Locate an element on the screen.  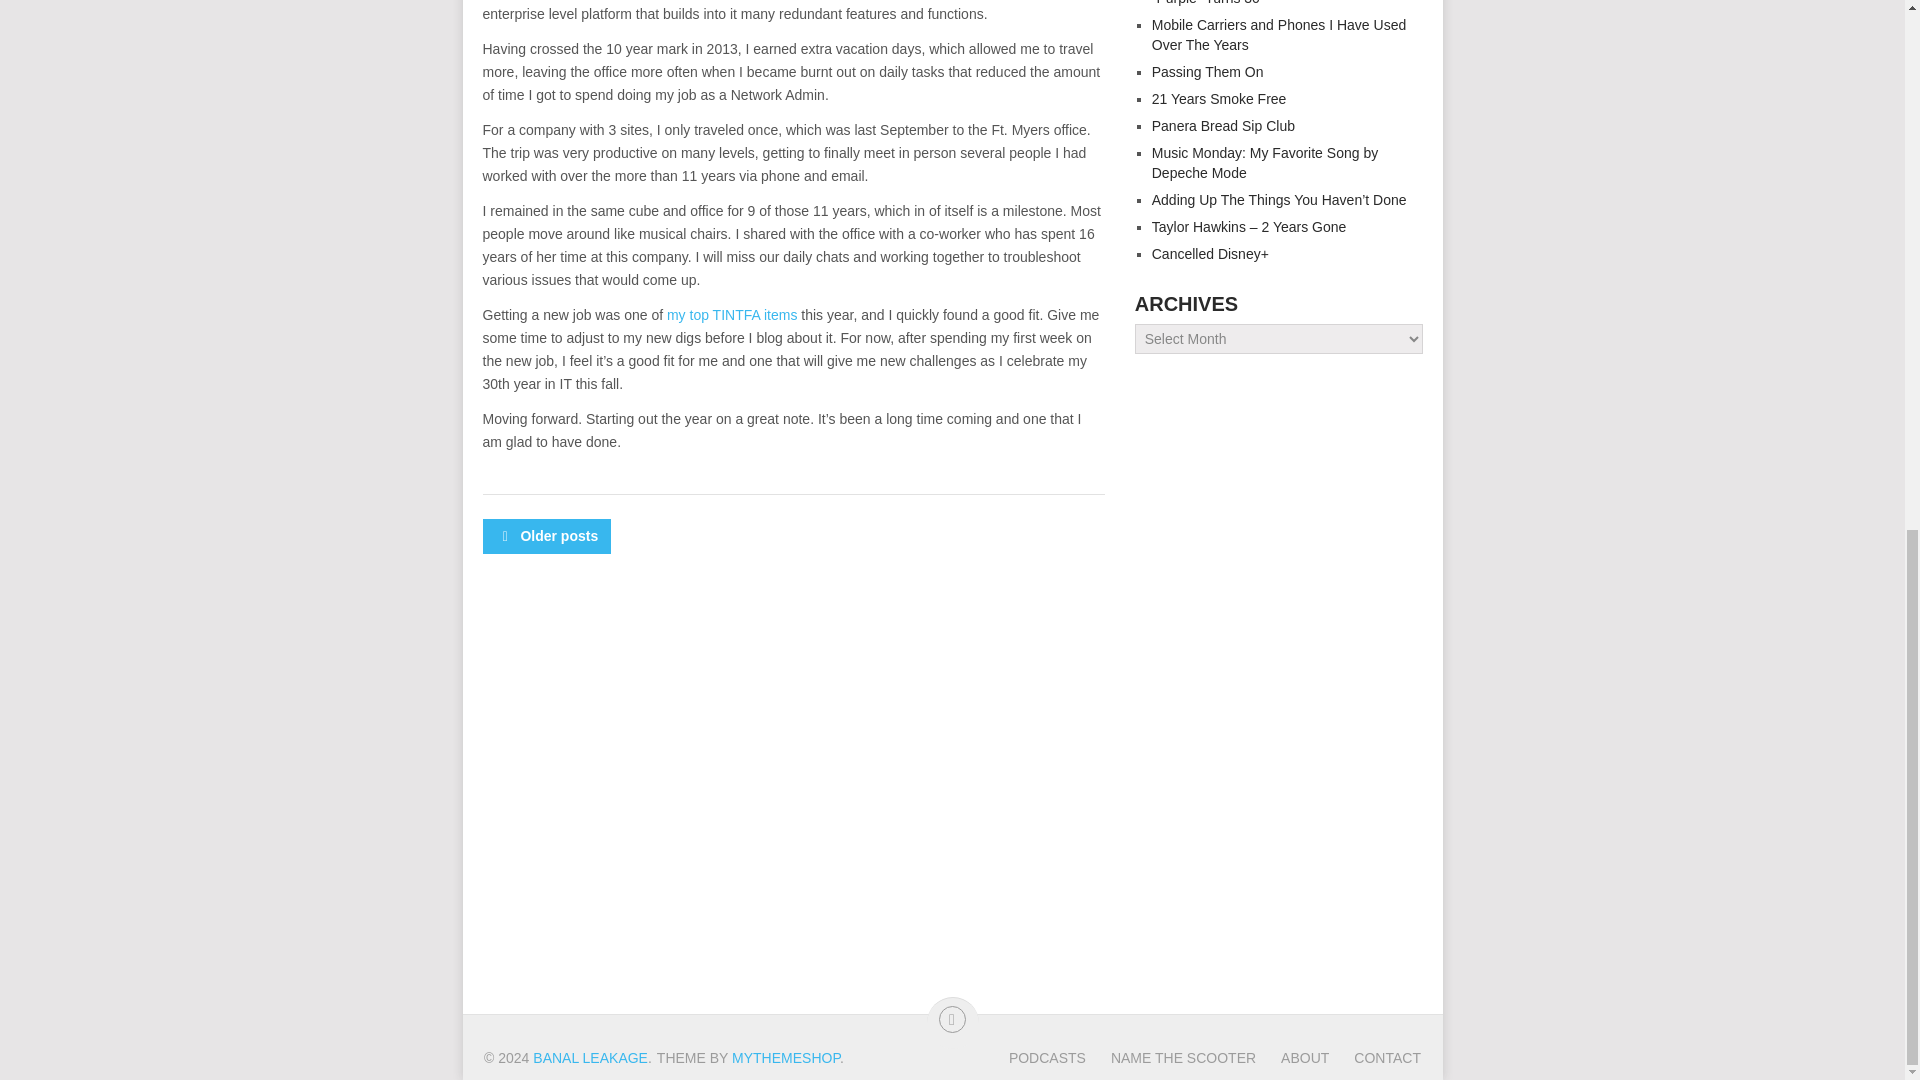
PODCASTS is located at coordinates (1048, 1057).